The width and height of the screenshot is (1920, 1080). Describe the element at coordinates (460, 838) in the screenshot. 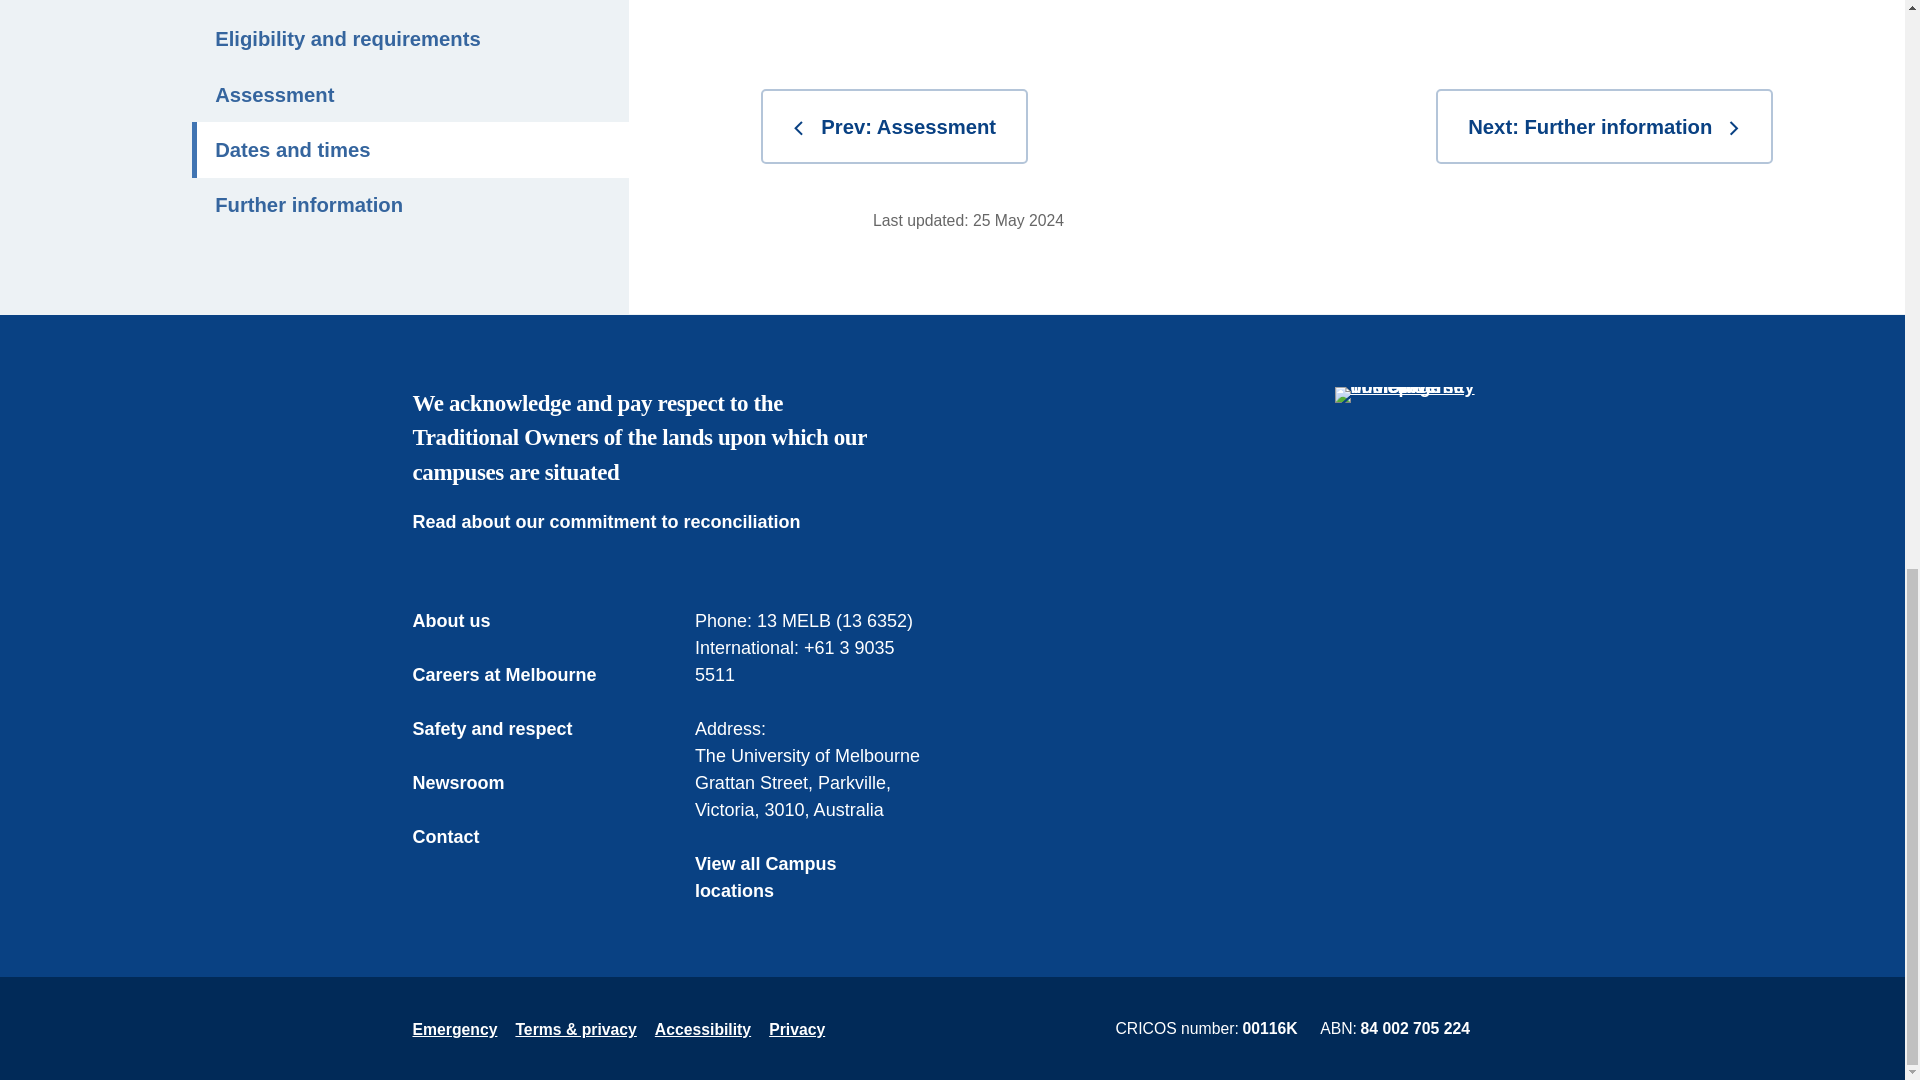

I see `Contact` at that location.